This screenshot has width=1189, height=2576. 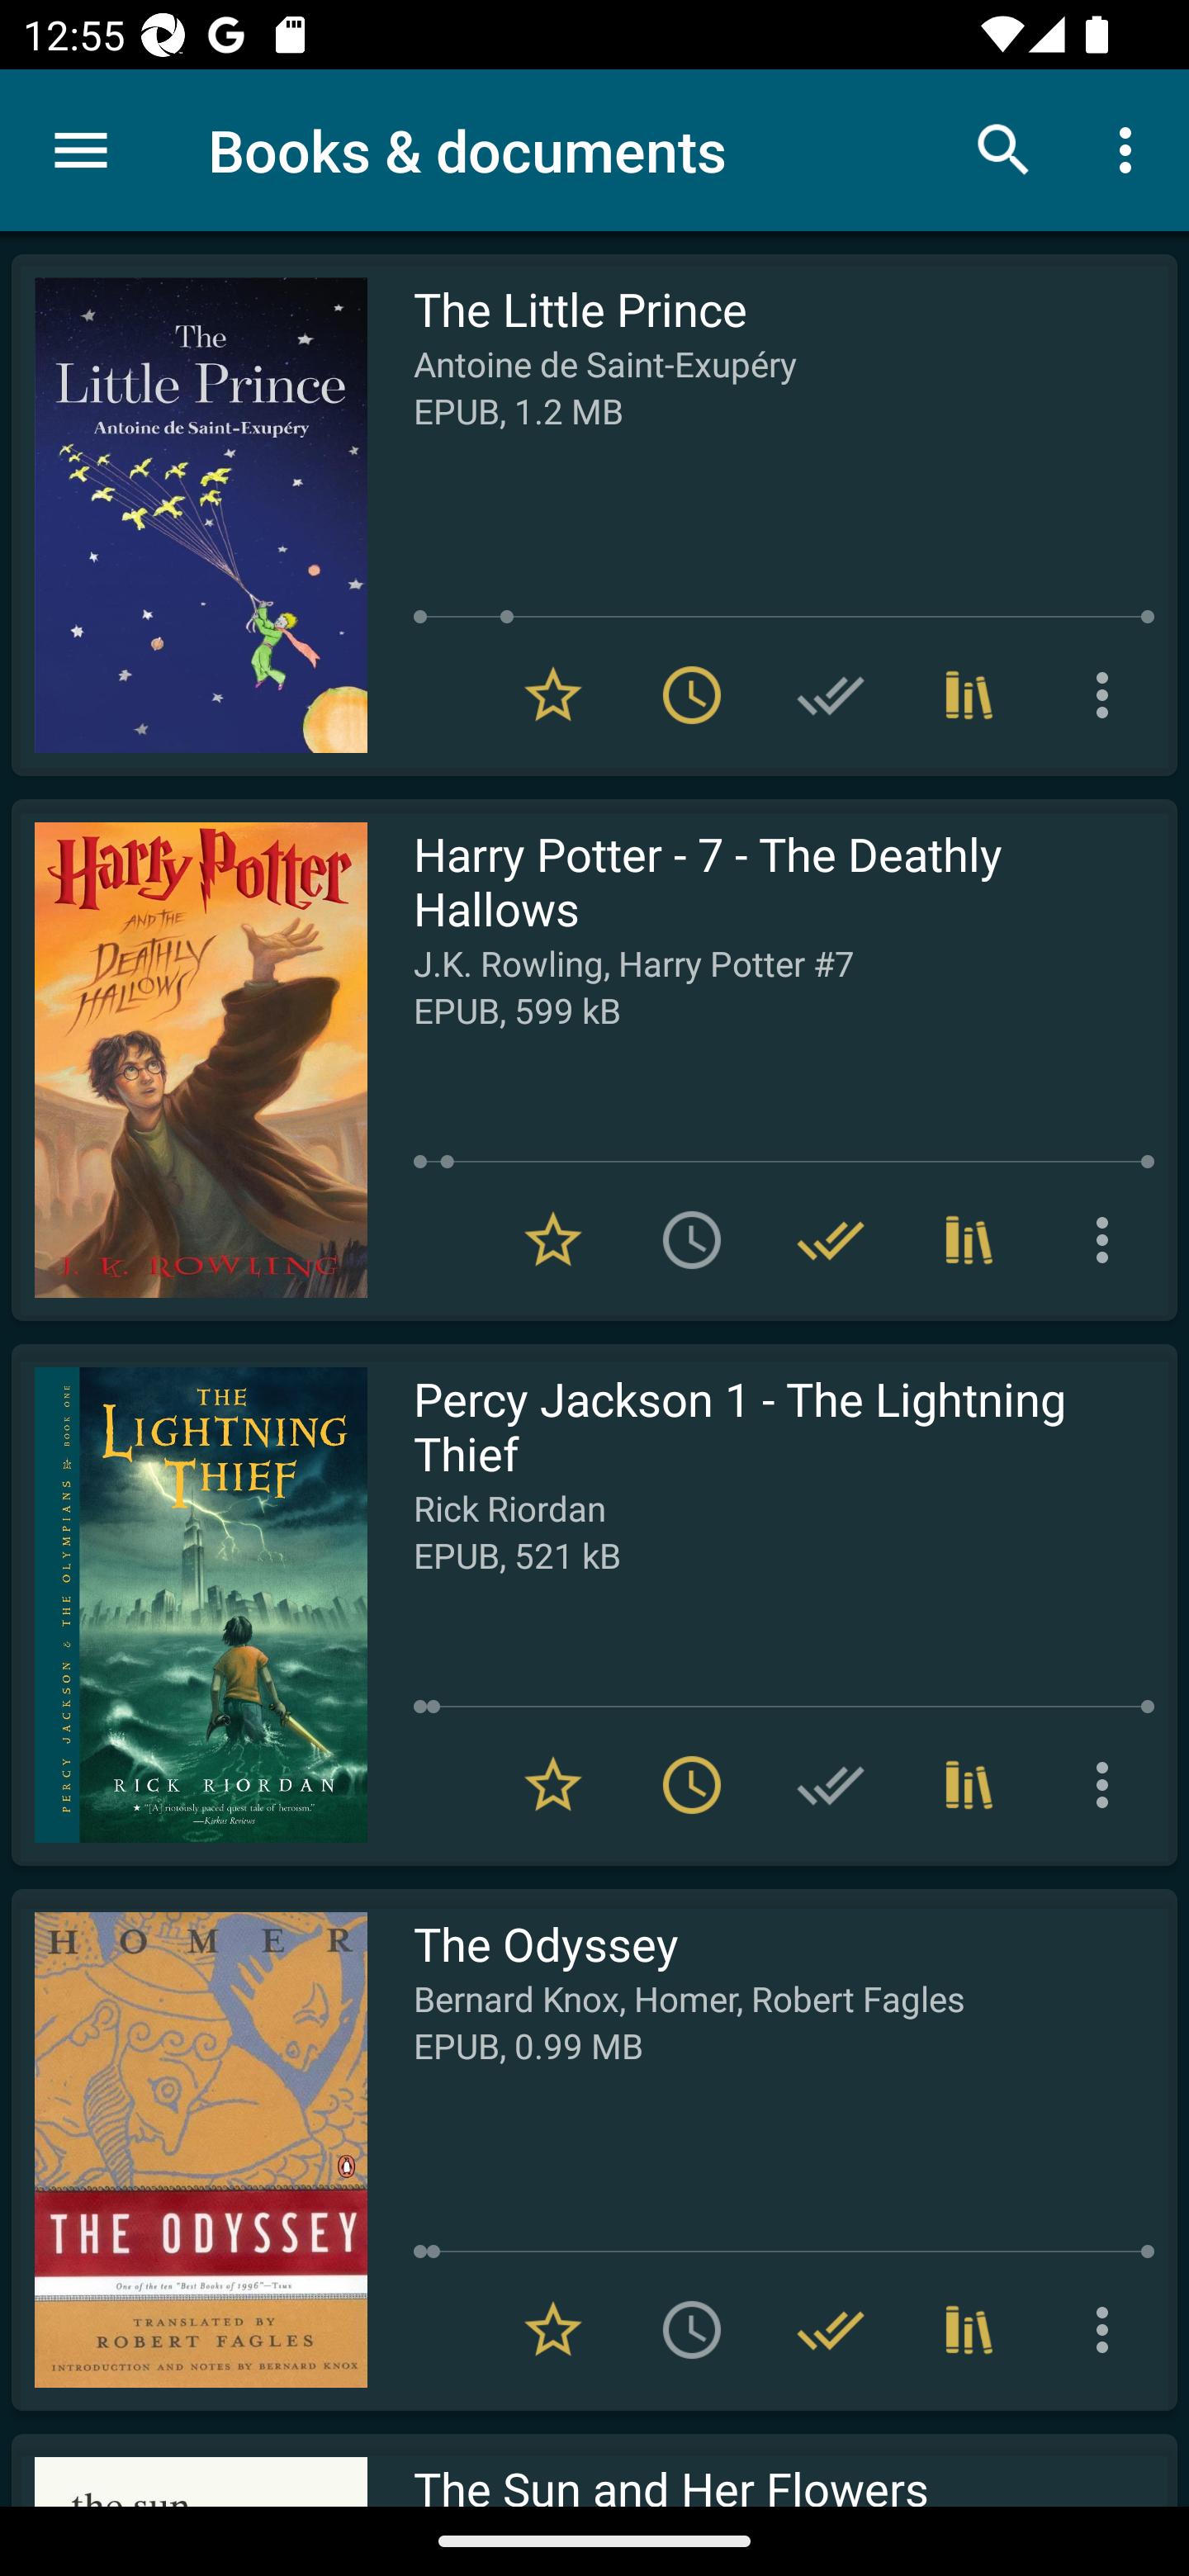 I want to click on Add to To read, so click(x=692, y=2330).